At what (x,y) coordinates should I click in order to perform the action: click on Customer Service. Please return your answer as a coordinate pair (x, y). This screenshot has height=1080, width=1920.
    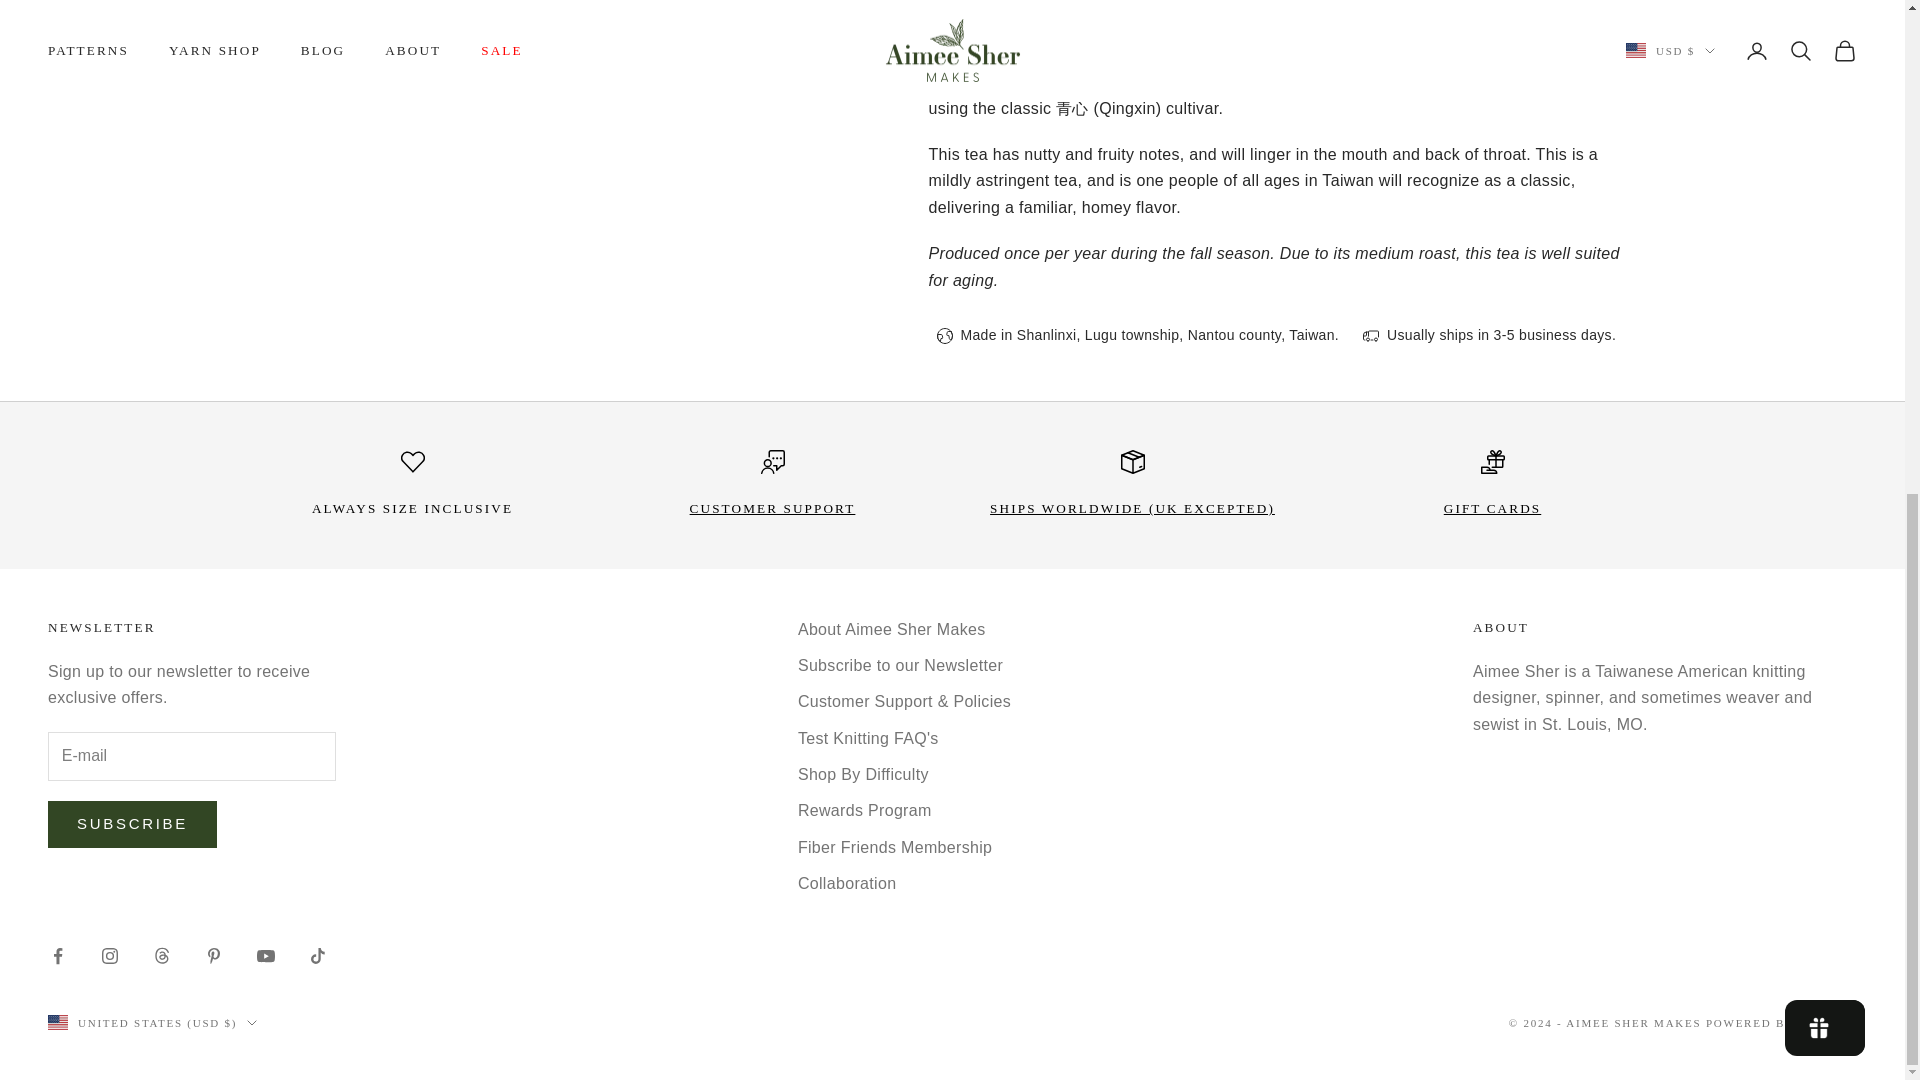
    Looking at the image, I should click on (772, 508).